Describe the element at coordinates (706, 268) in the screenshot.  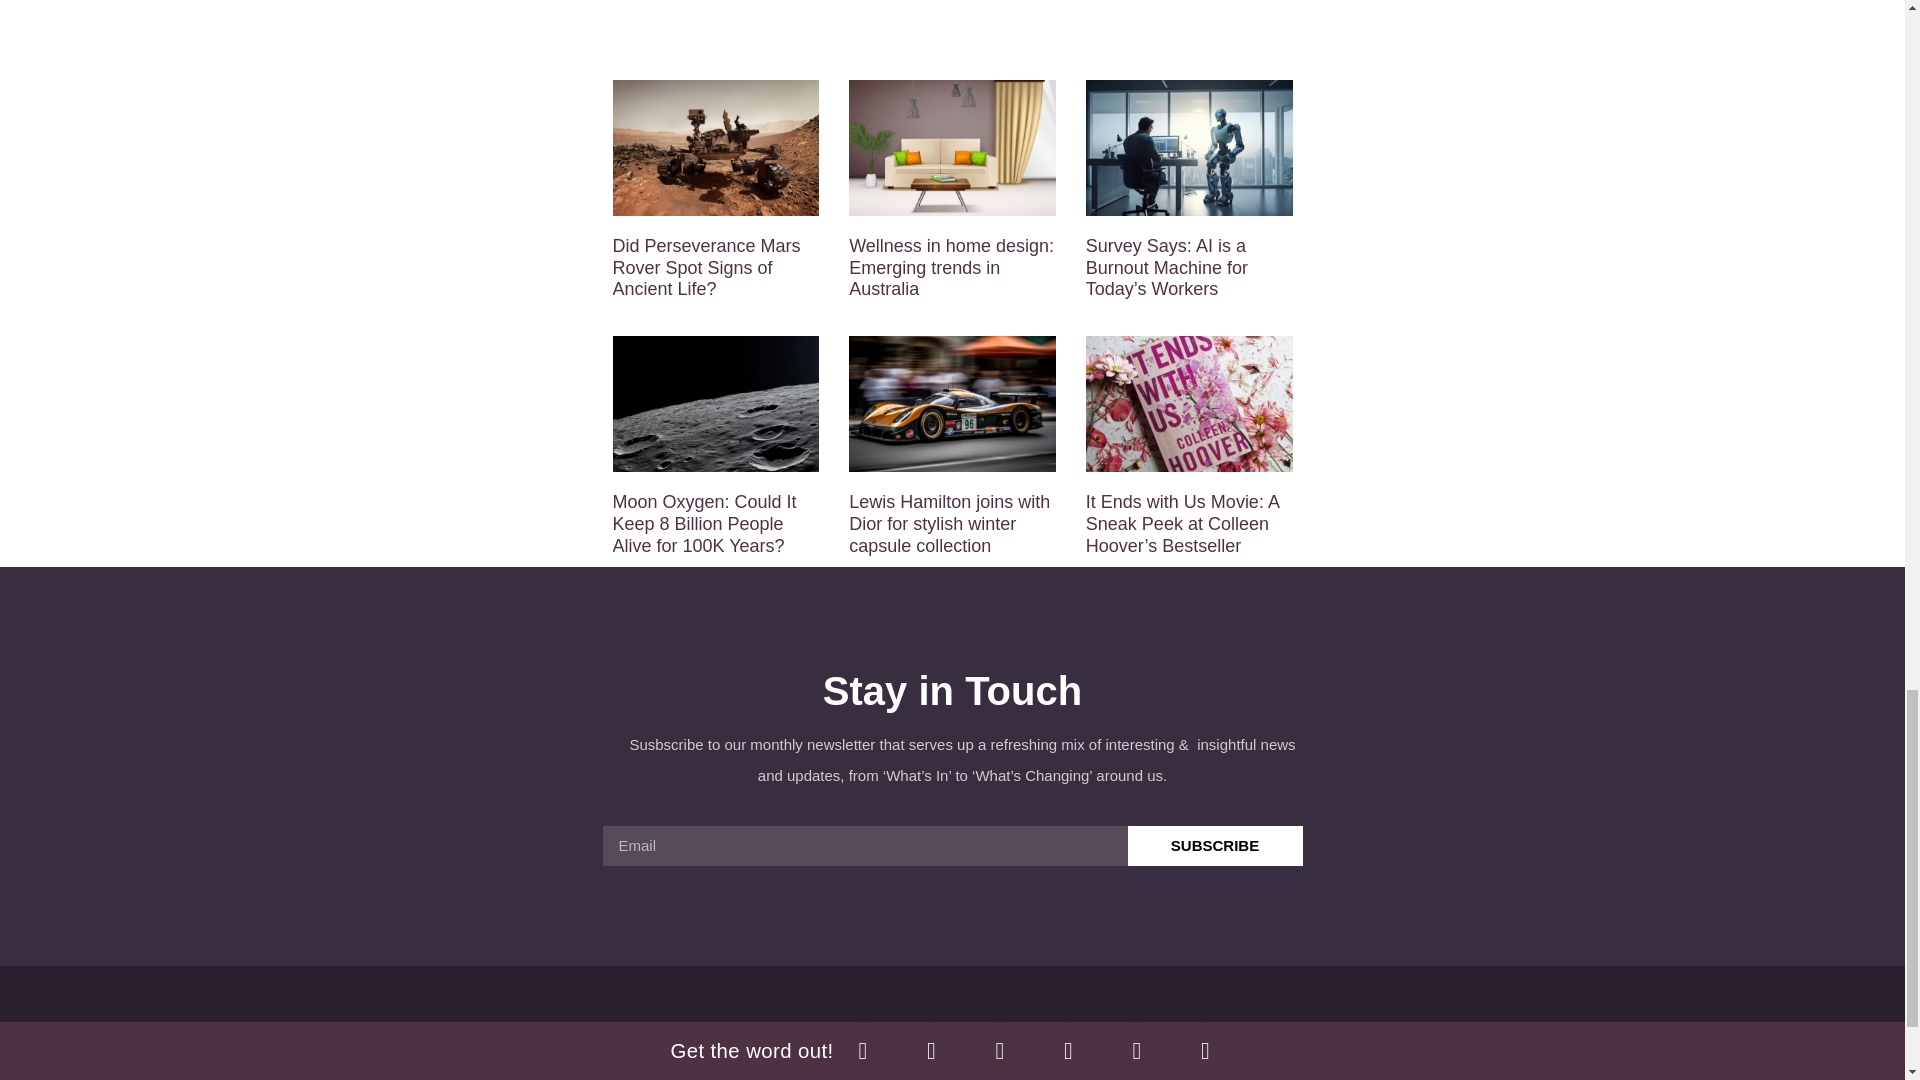
I see `Did Perseverance Mars Rover Spot Signs of Ancient Life?` at that location.